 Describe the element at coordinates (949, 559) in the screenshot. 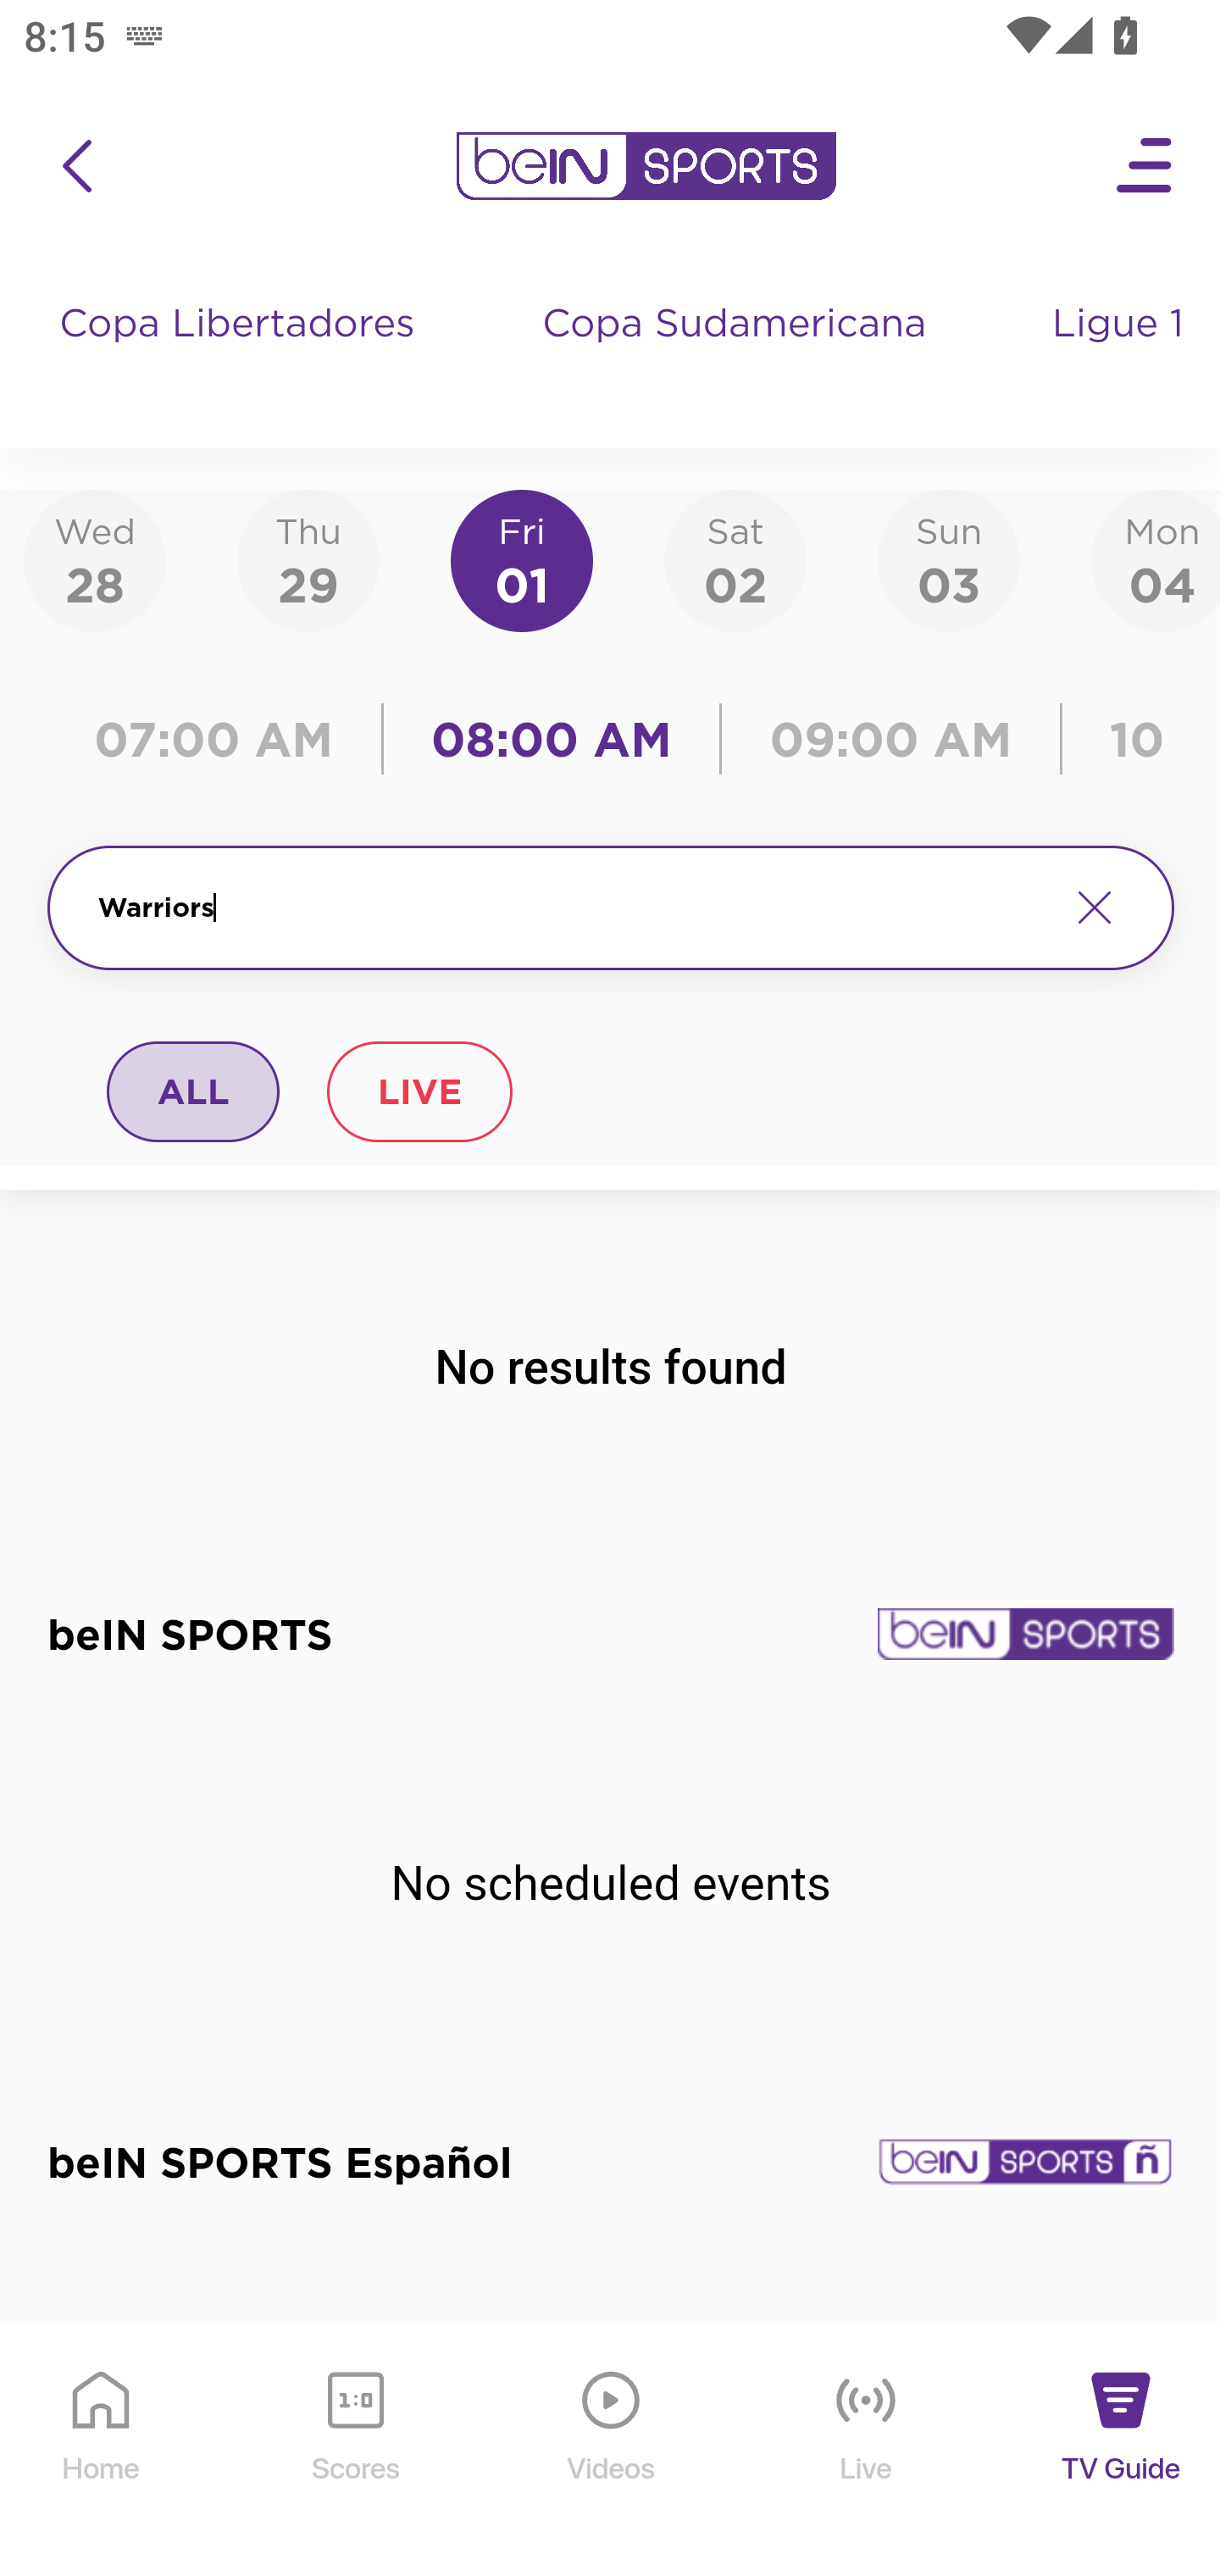

I see `Sun03` at that location.